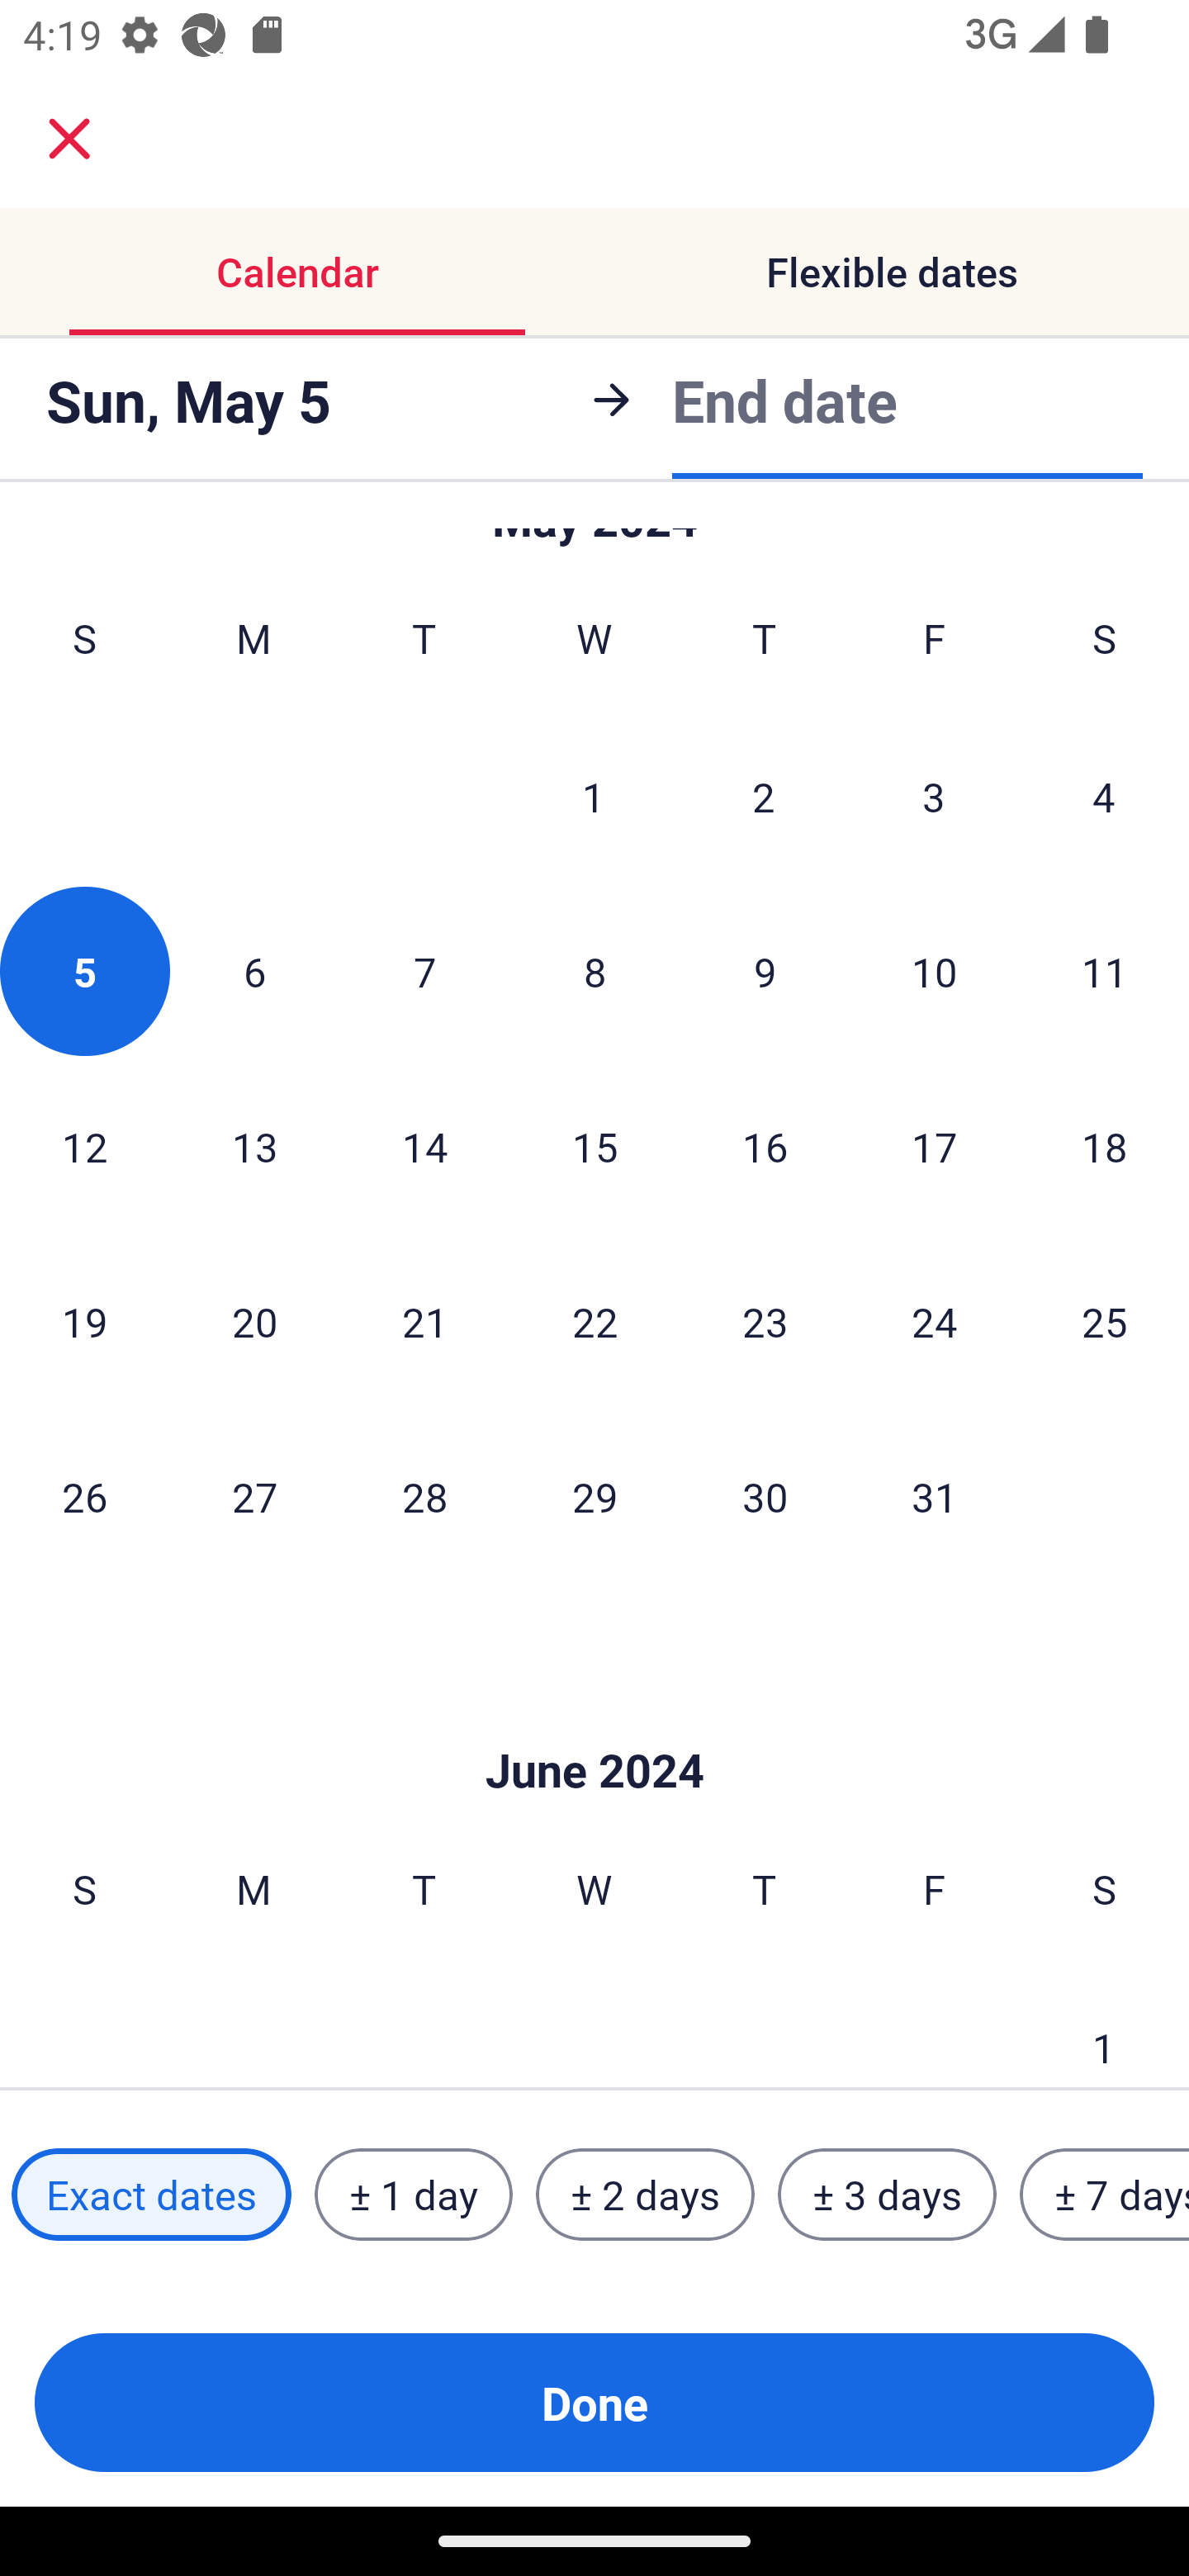 This screenshot has width=1189, height=2576. Describe the element at coordinates (424, 1146) in the screenshot. I see `14 Tuesday, May 14, 2024` at that location.